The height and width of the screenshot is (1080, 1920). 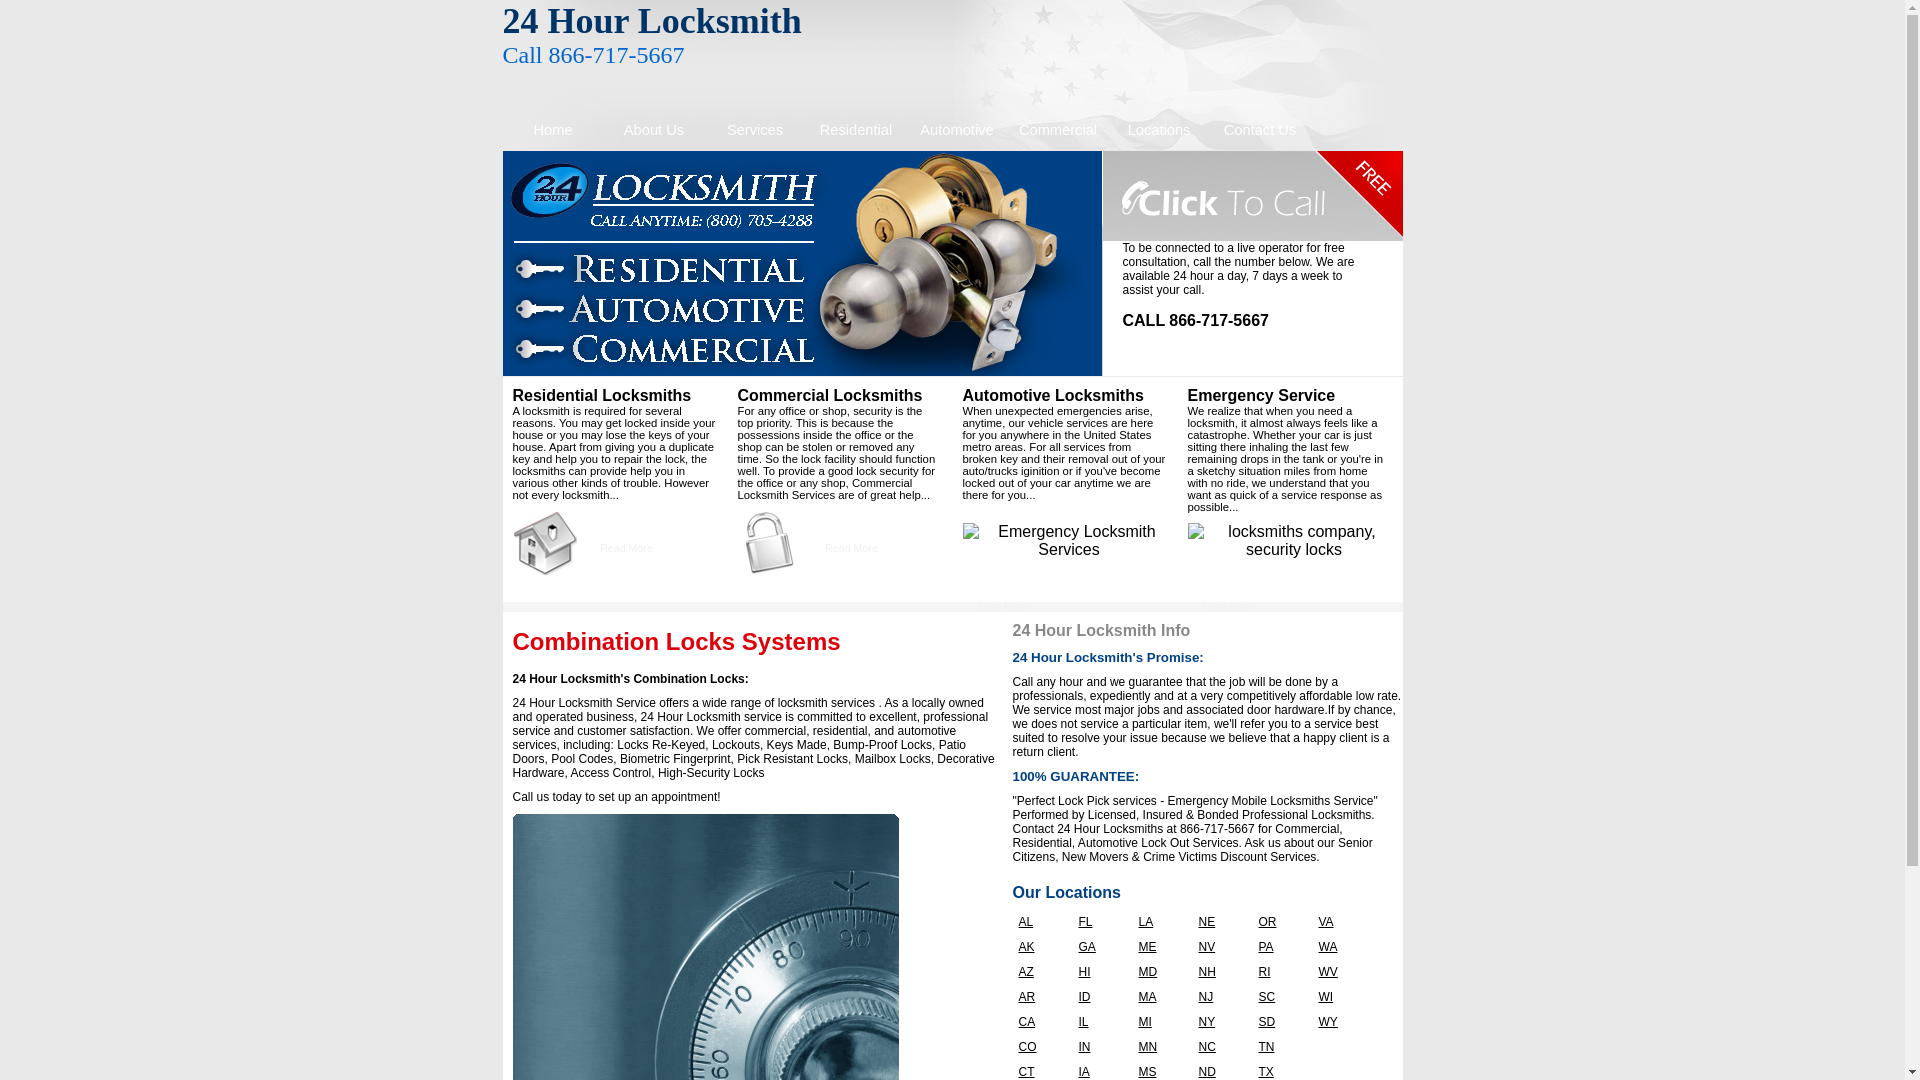 I want to click on Commercial Locksmiths, so click(x=770, y=543).